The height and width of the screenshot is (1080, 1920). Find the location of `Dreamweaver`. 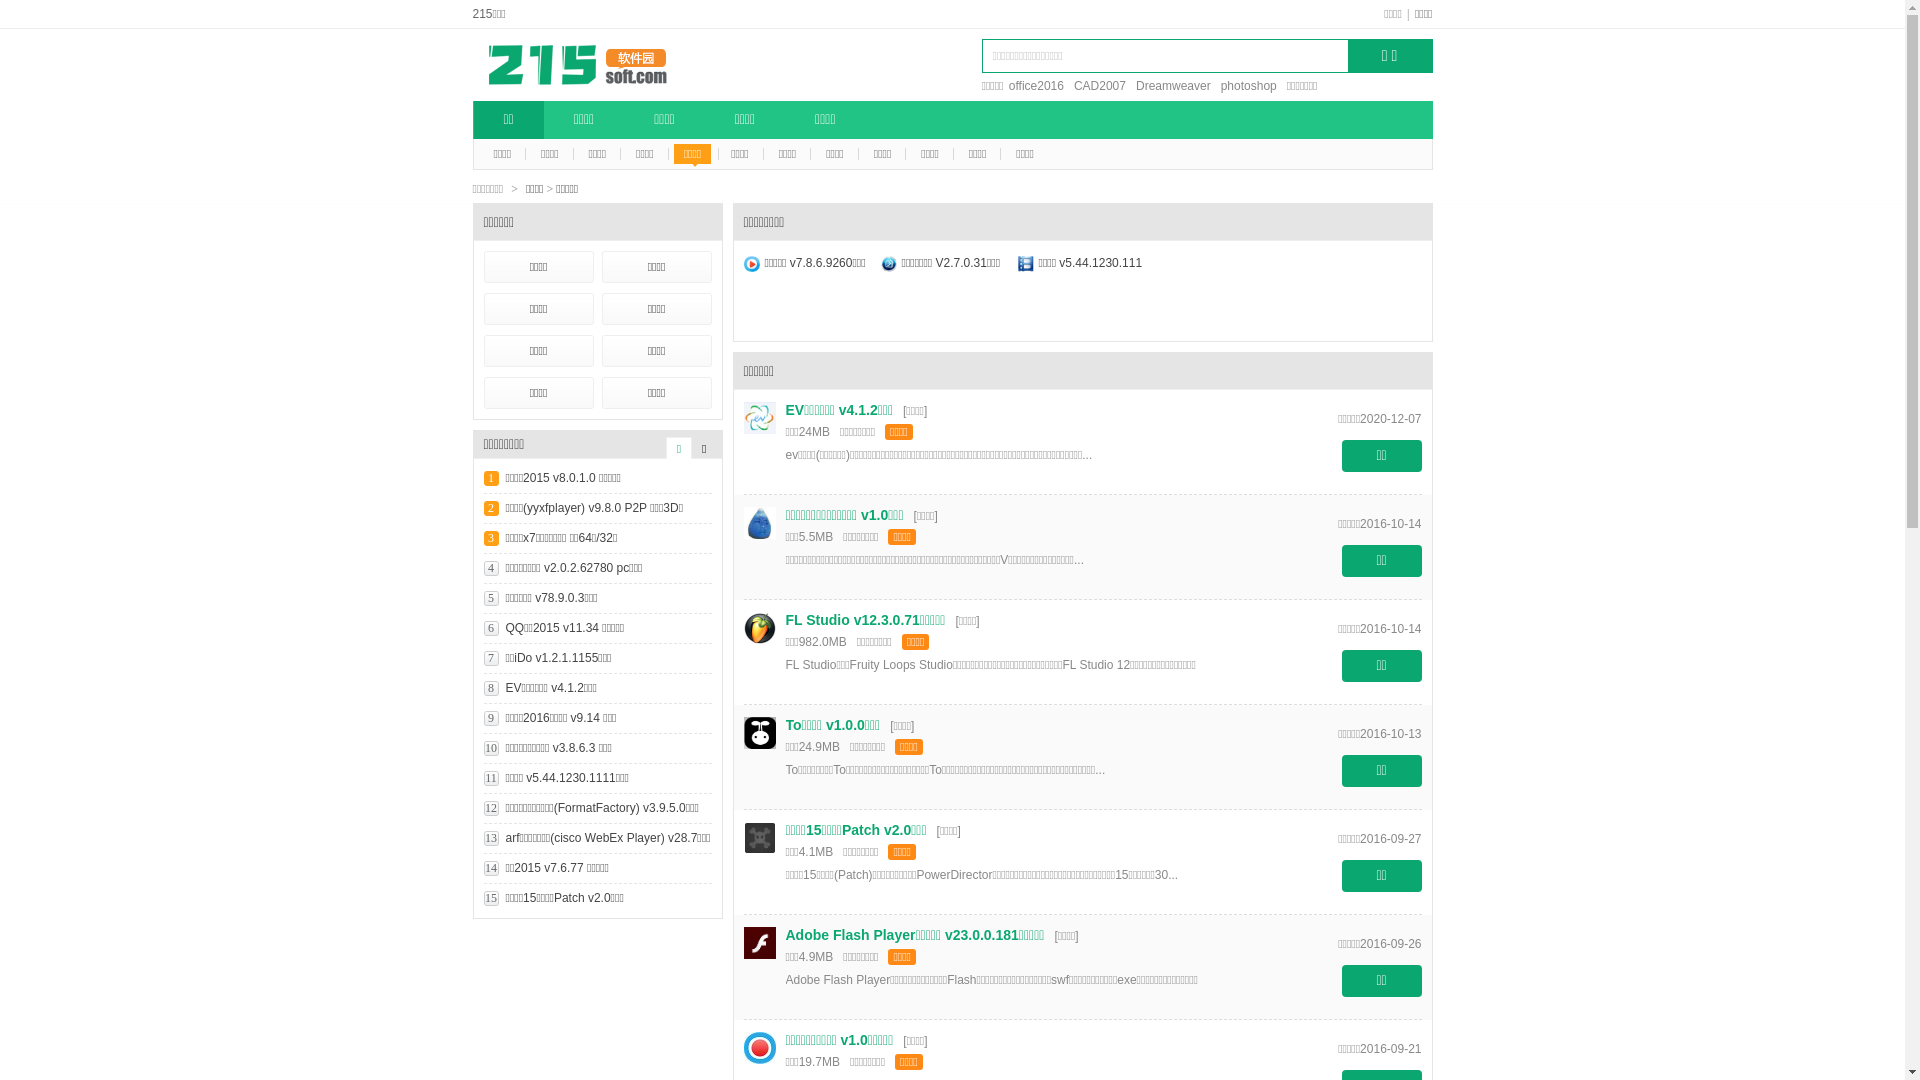

Dreamweaver is located at coordinates (1174, 86).